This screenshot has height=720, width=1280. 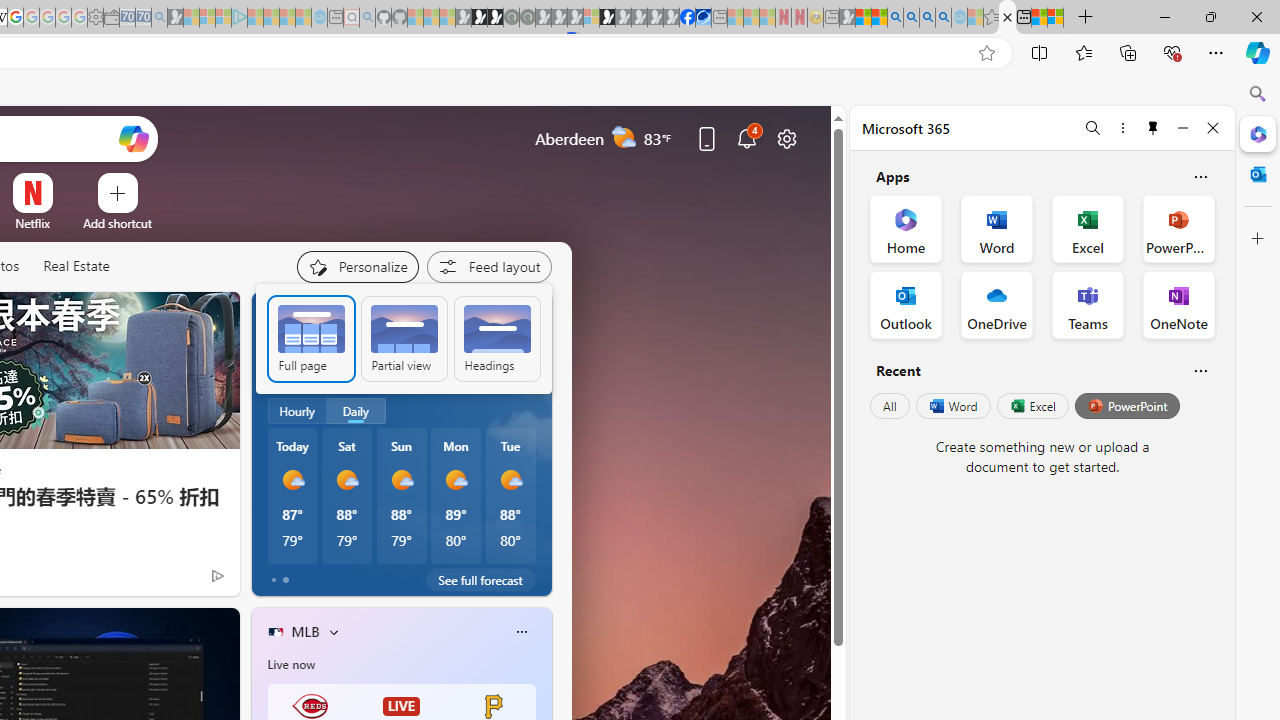 I want to click on Sign in to your account - Sleeping, so click(x=591, y=18).